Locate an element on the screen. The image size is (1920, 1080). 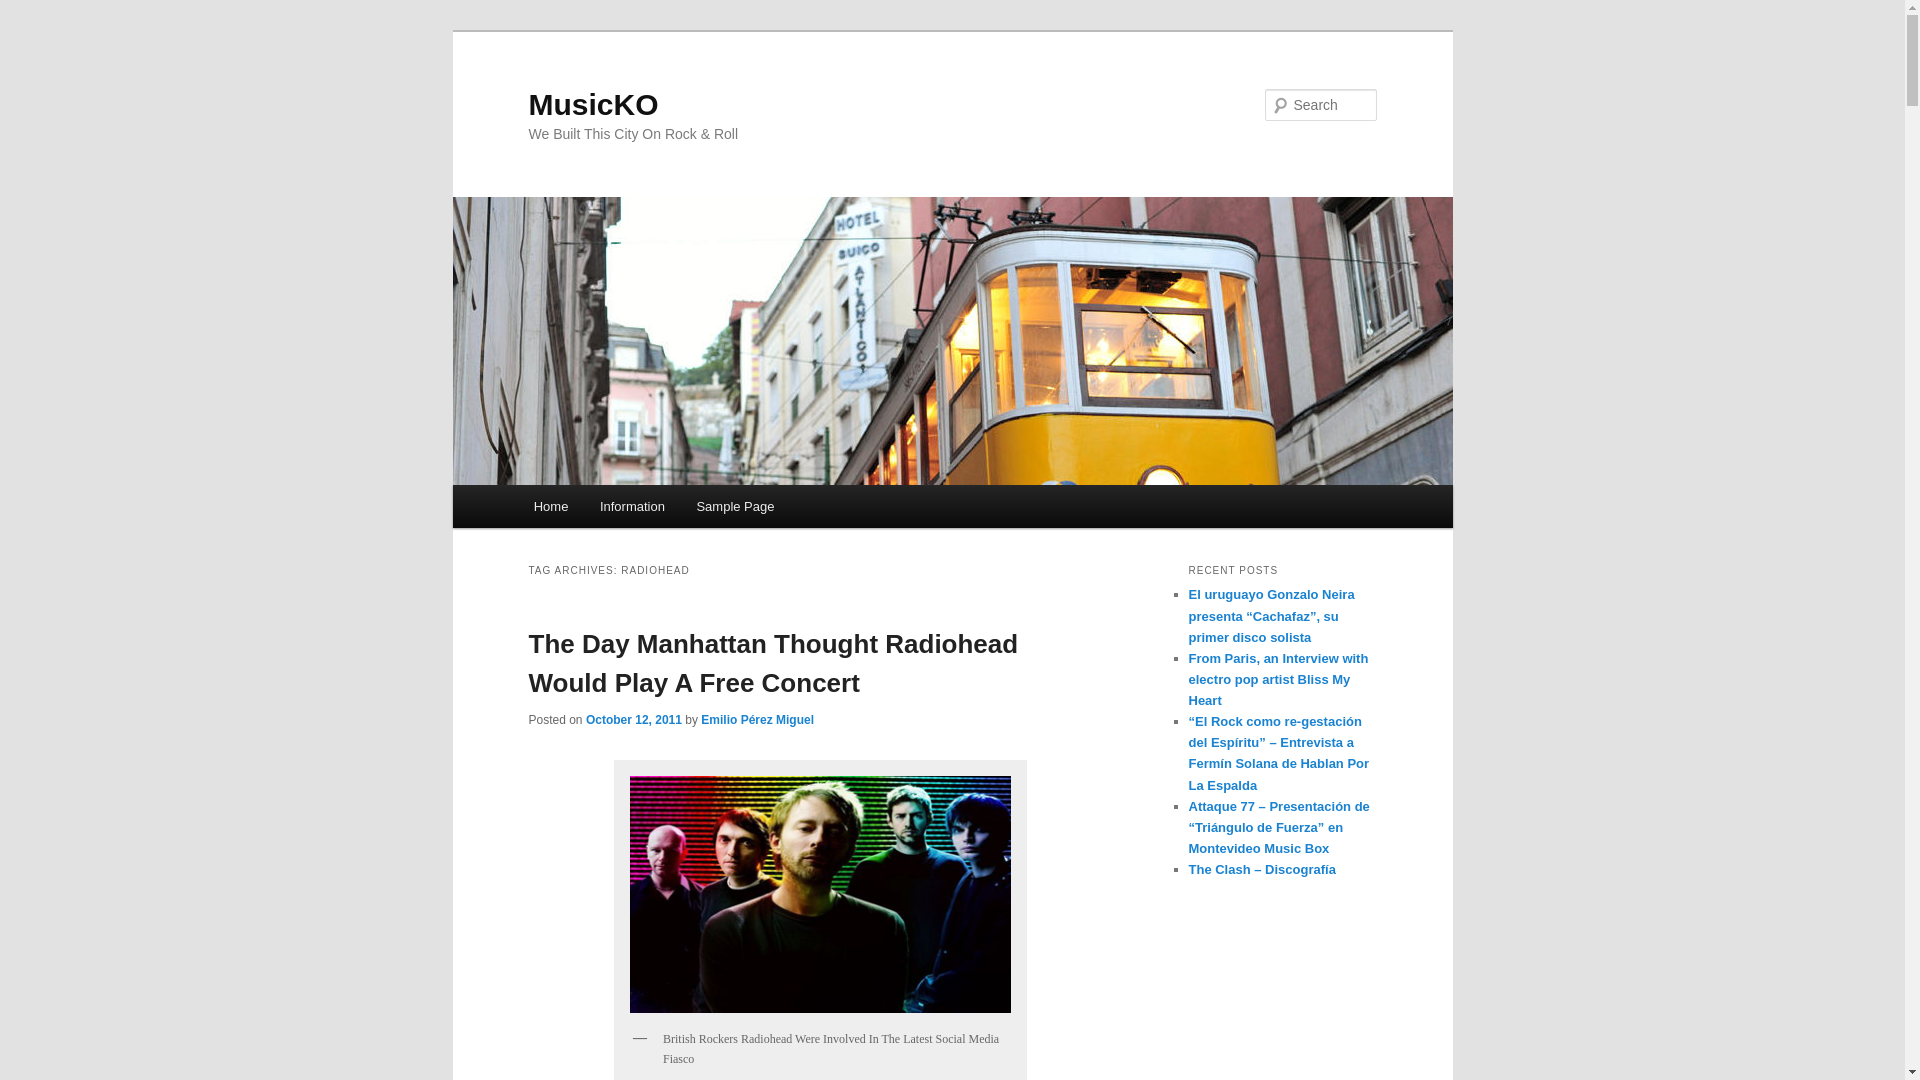
Information is located at coordinates (632, 506).